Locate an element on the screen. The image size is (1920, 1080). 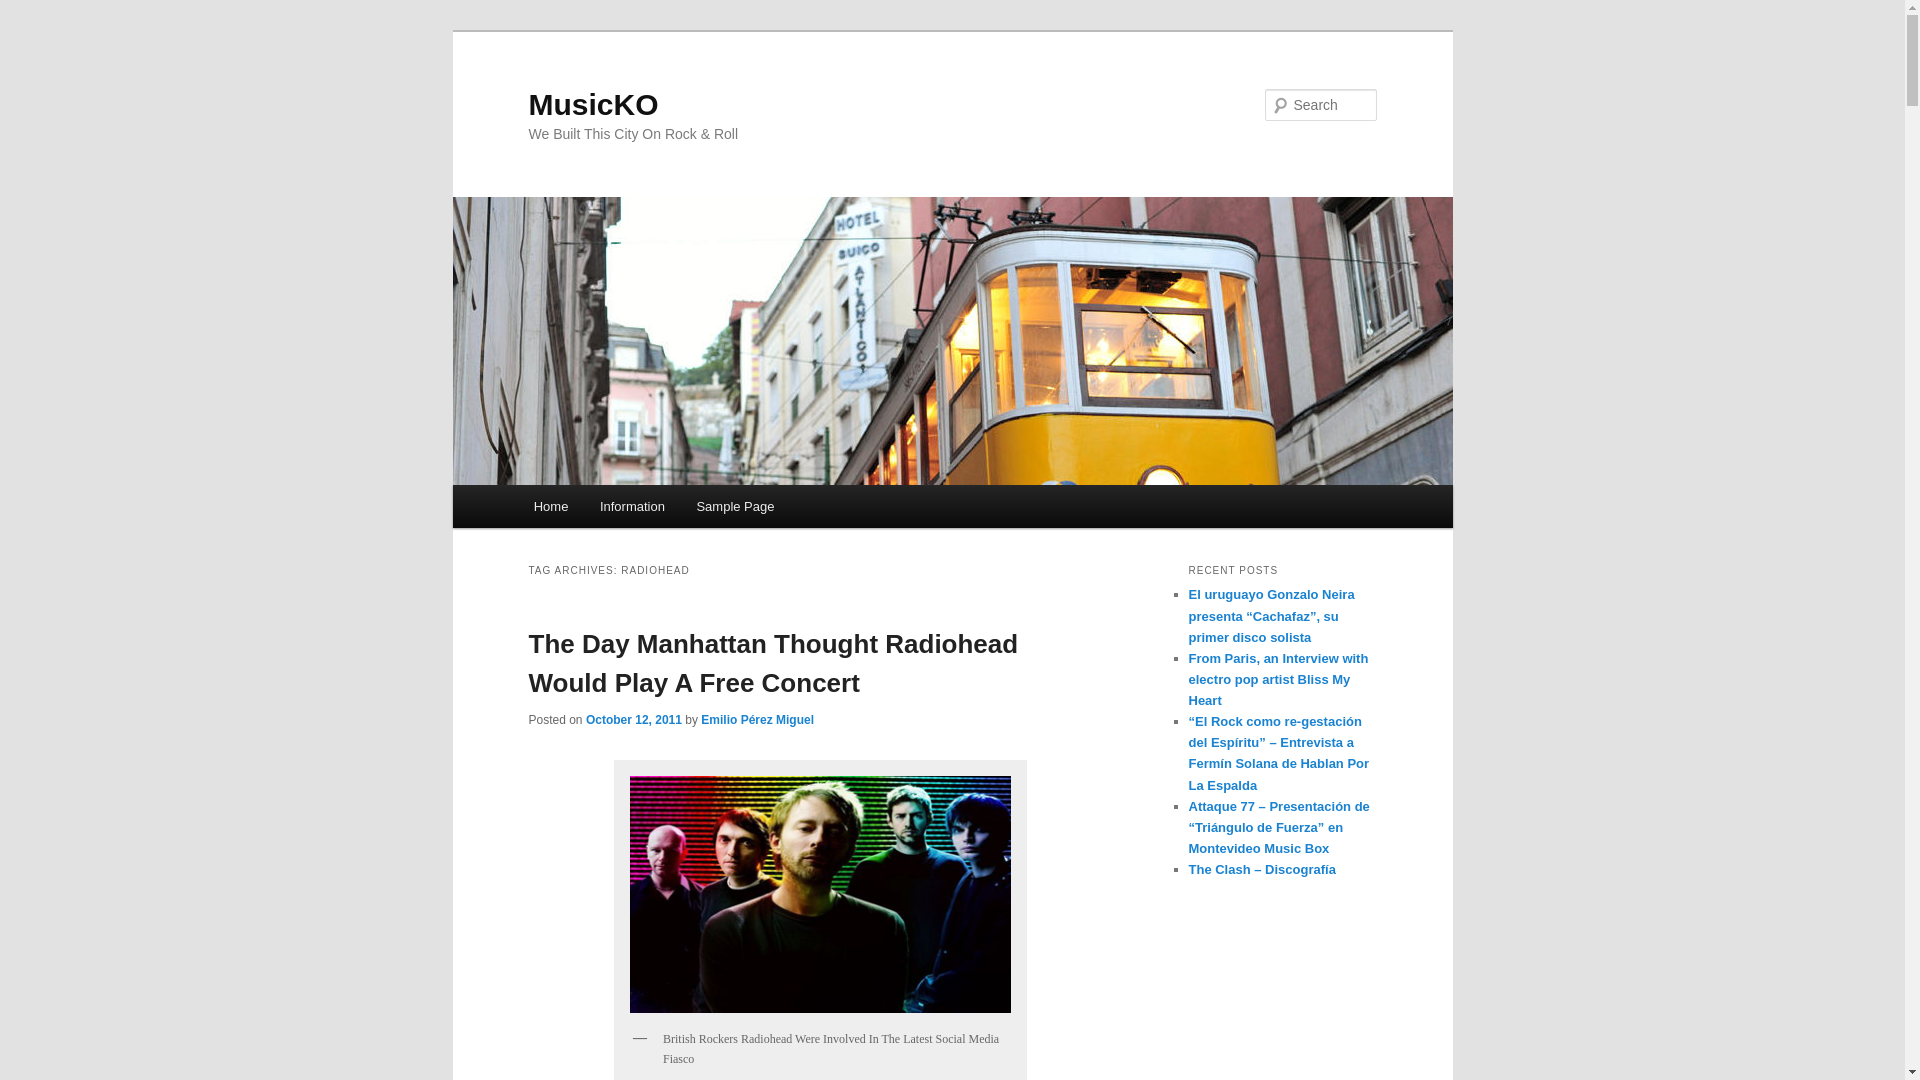
Information is located at coordinates (632, 506).